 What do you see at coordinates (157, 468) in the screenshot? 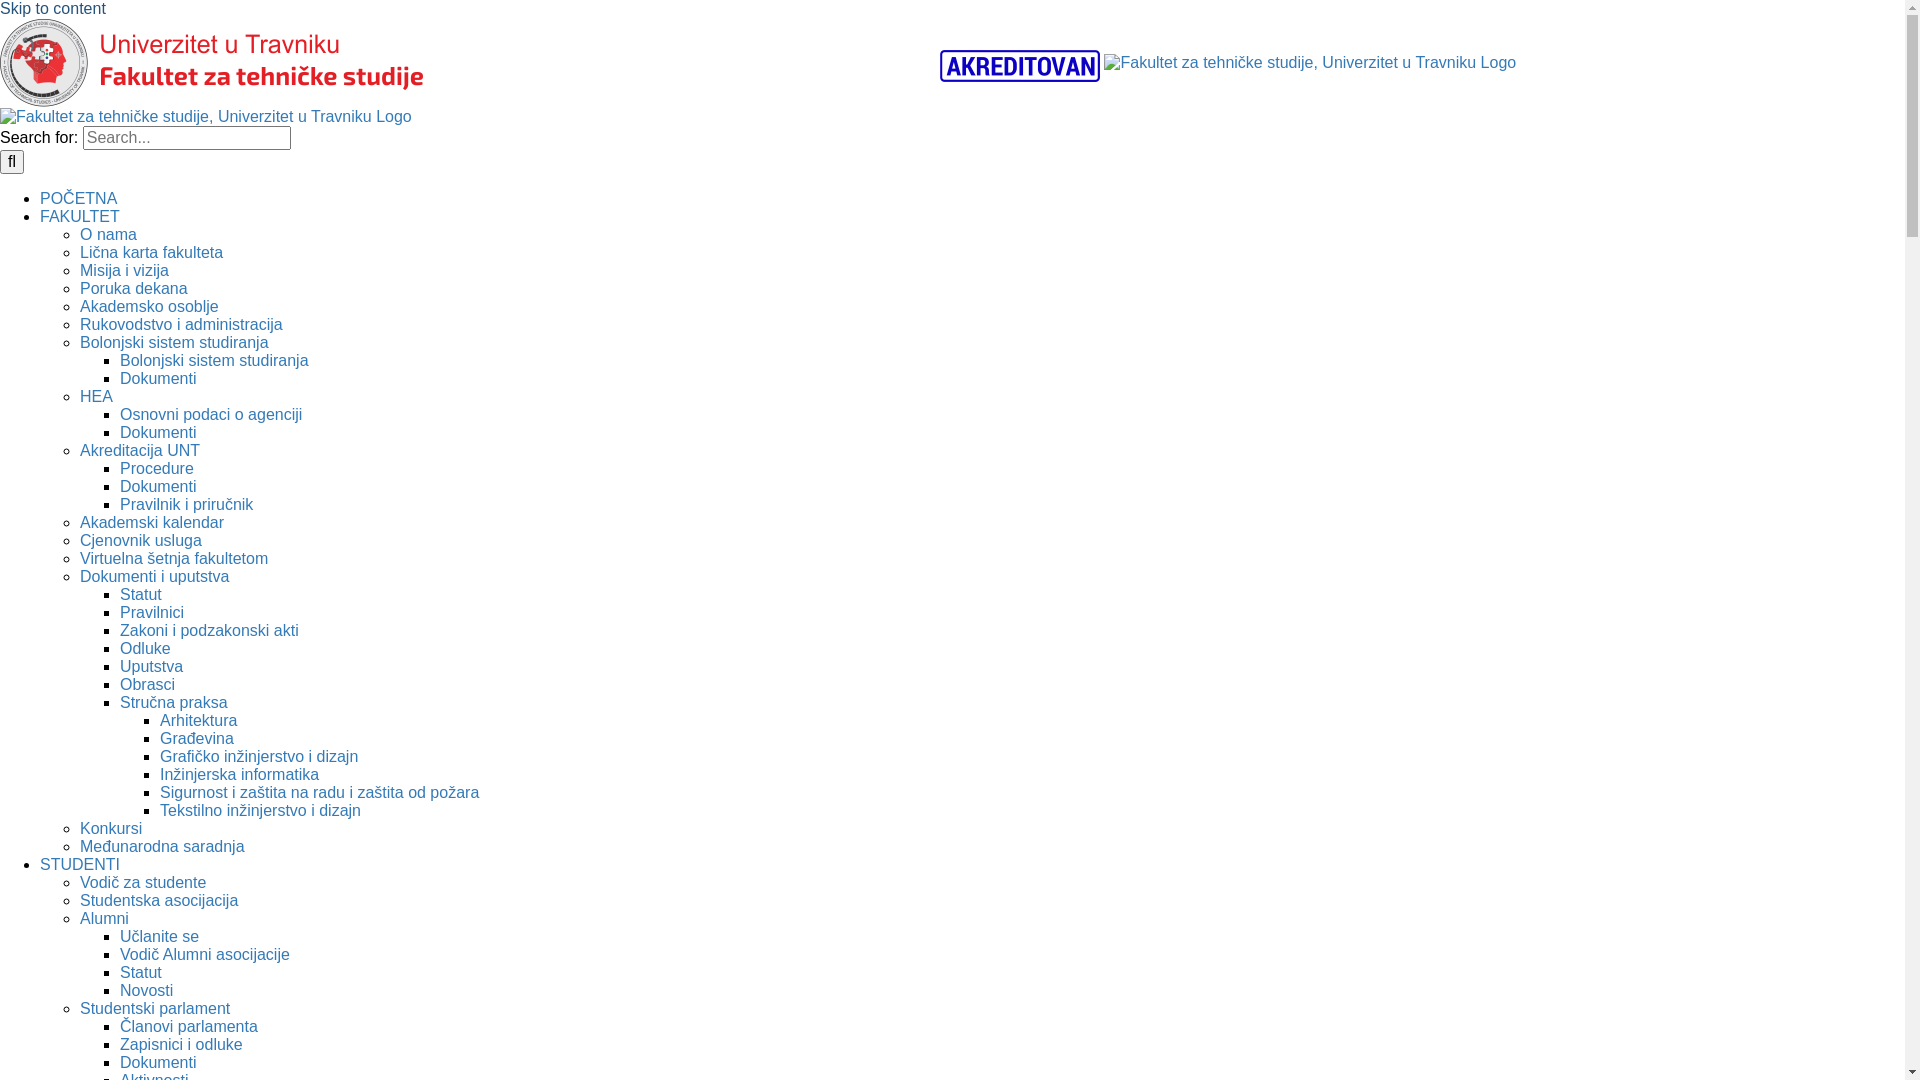
I see `Procedure` at bounding box center [157, 468].